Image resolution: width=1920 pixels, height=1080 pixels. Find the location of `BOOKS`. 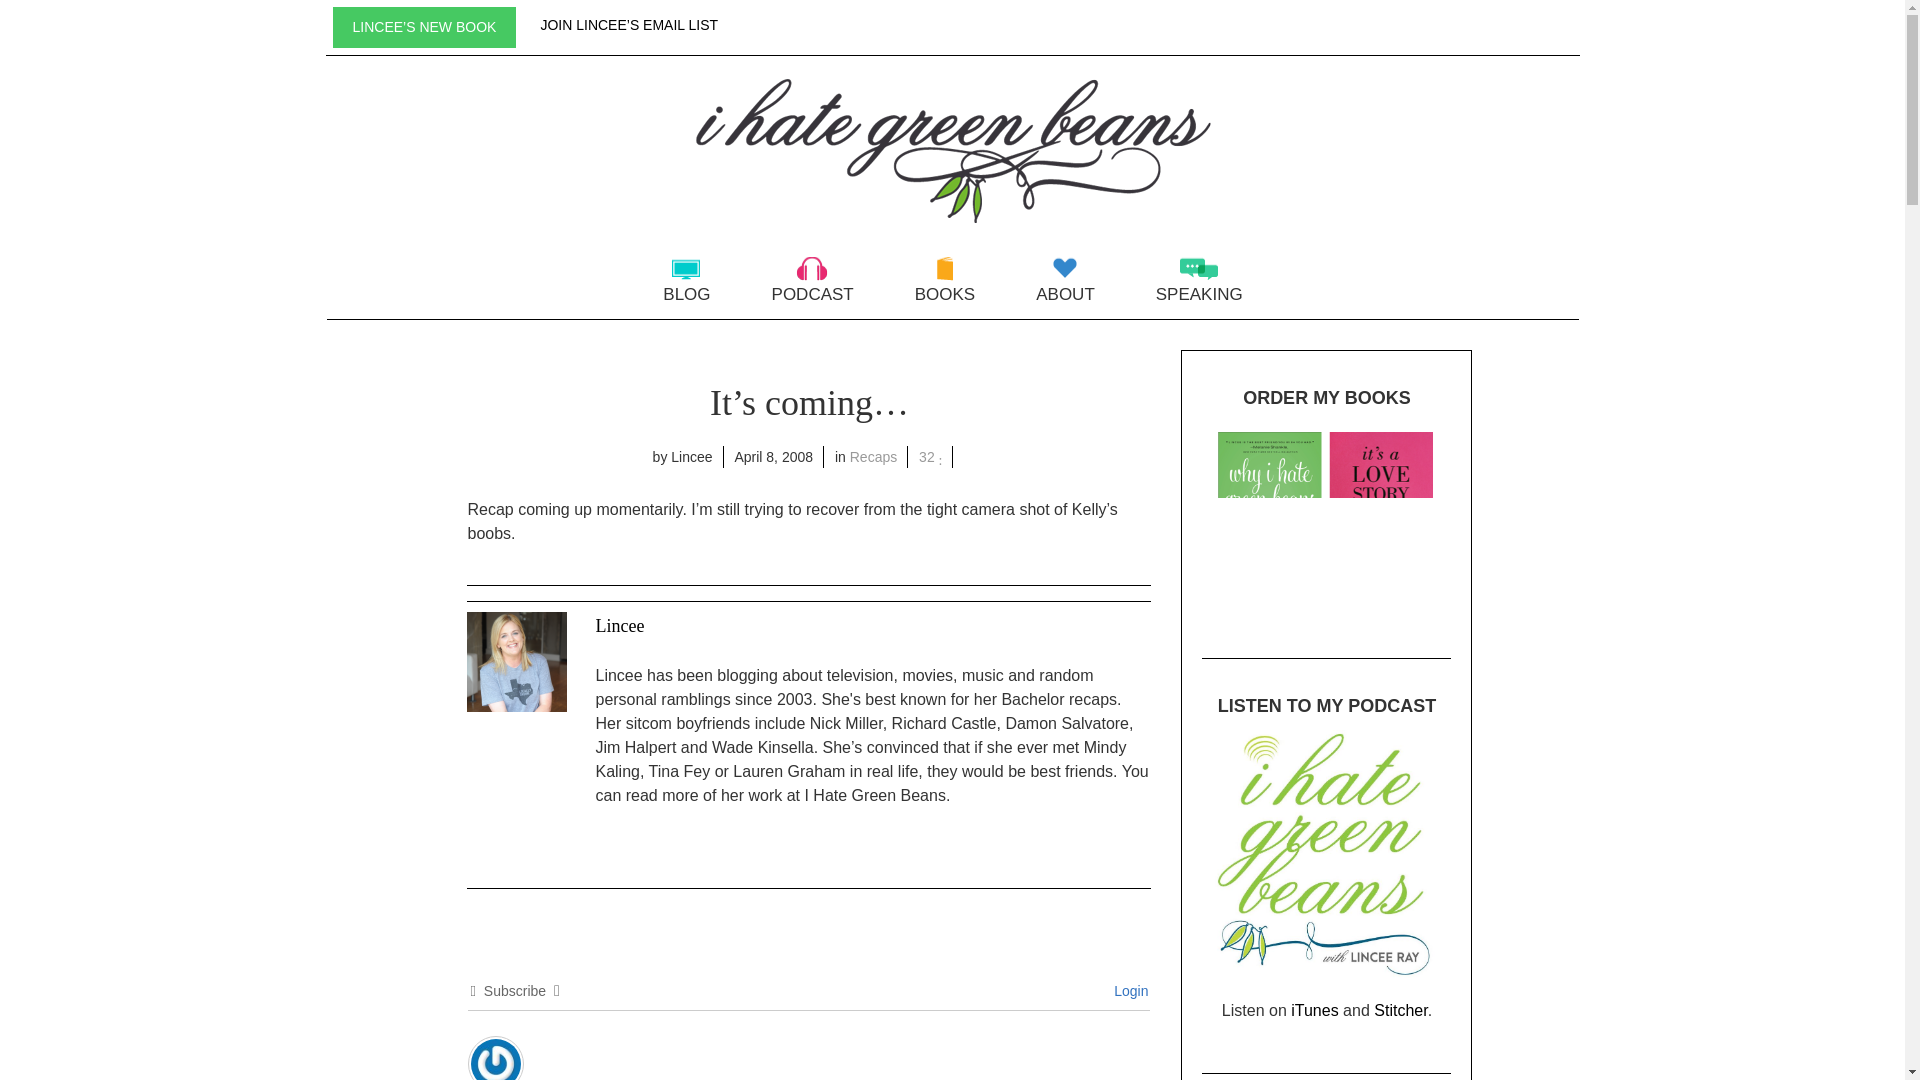

BOOKS is located at coordinates (944, 294).